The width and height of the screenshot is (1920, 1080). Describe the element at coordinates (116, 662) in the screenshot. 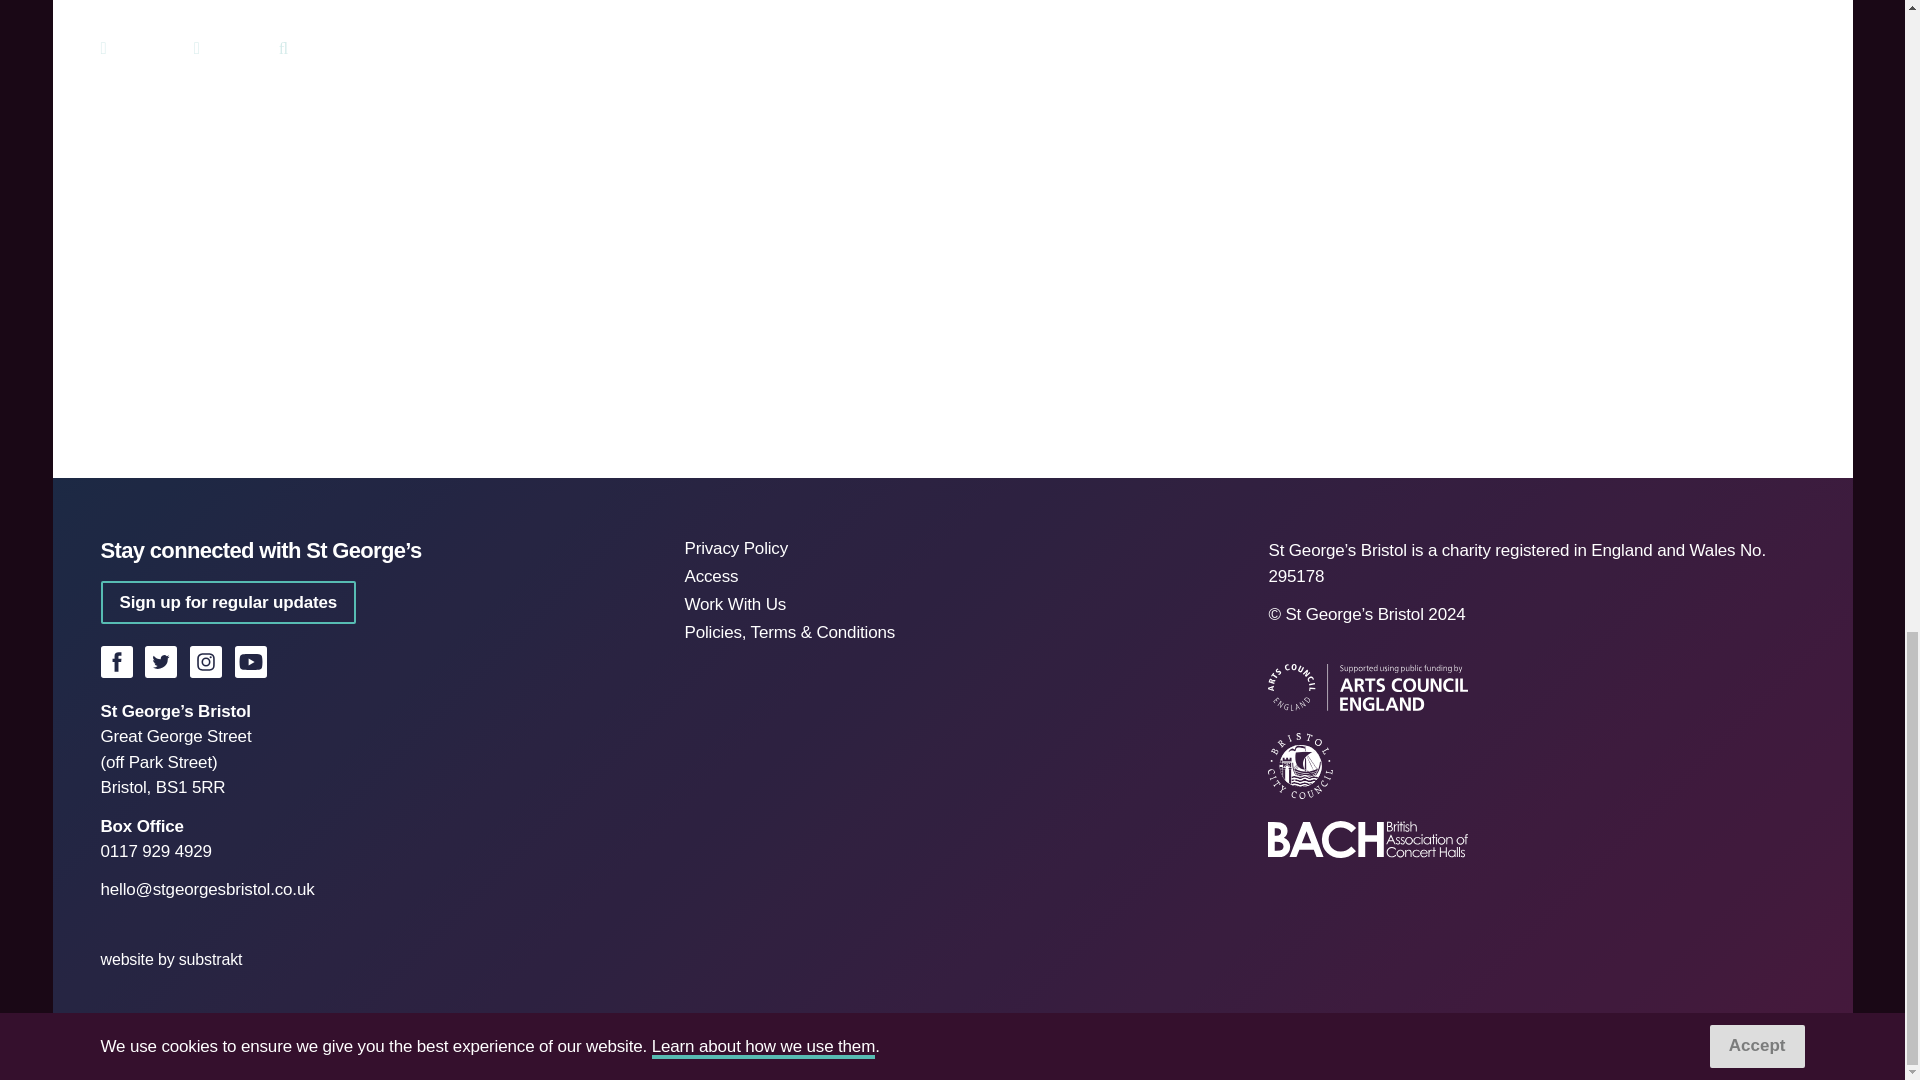

I see `Facebook` at that location.